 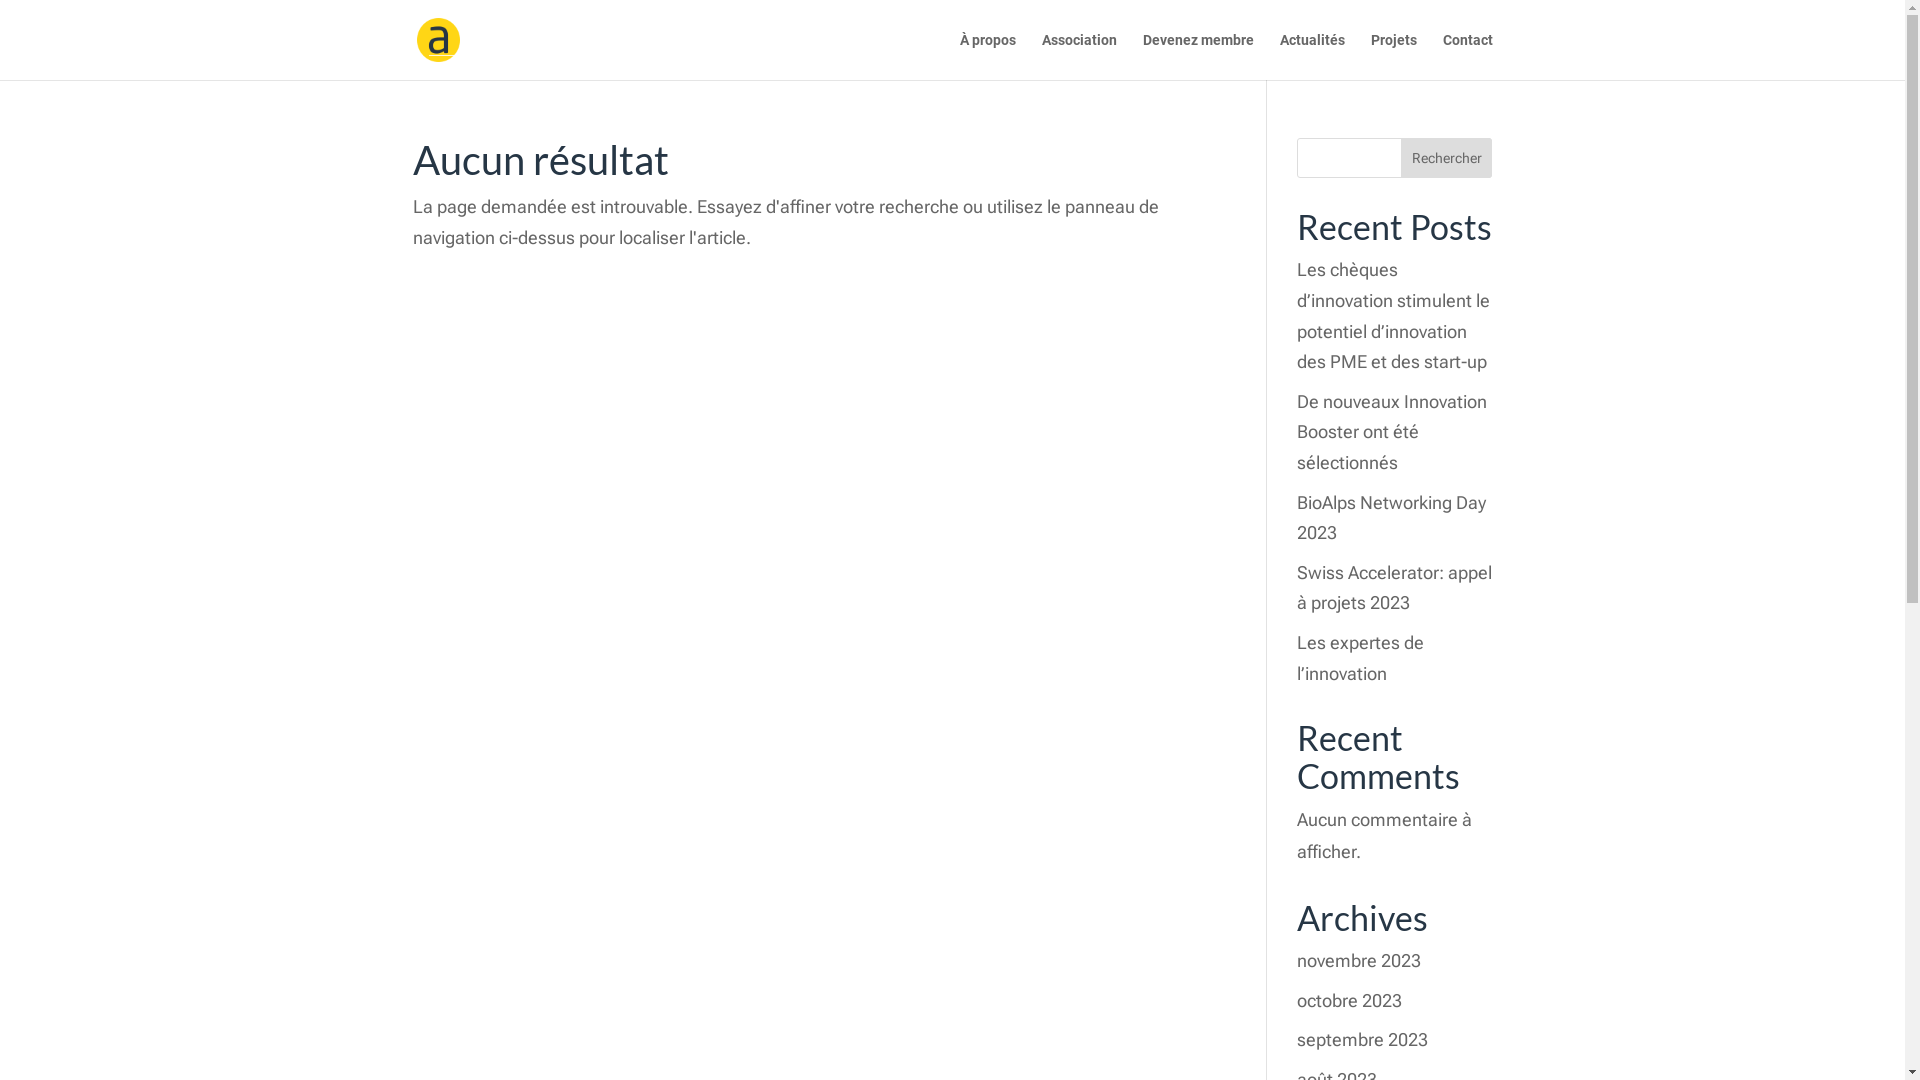 What do you see at coordinates (1350, 1000) in the screenshot?
I see `octobre 2023` at bounding box center [1350, 1000].